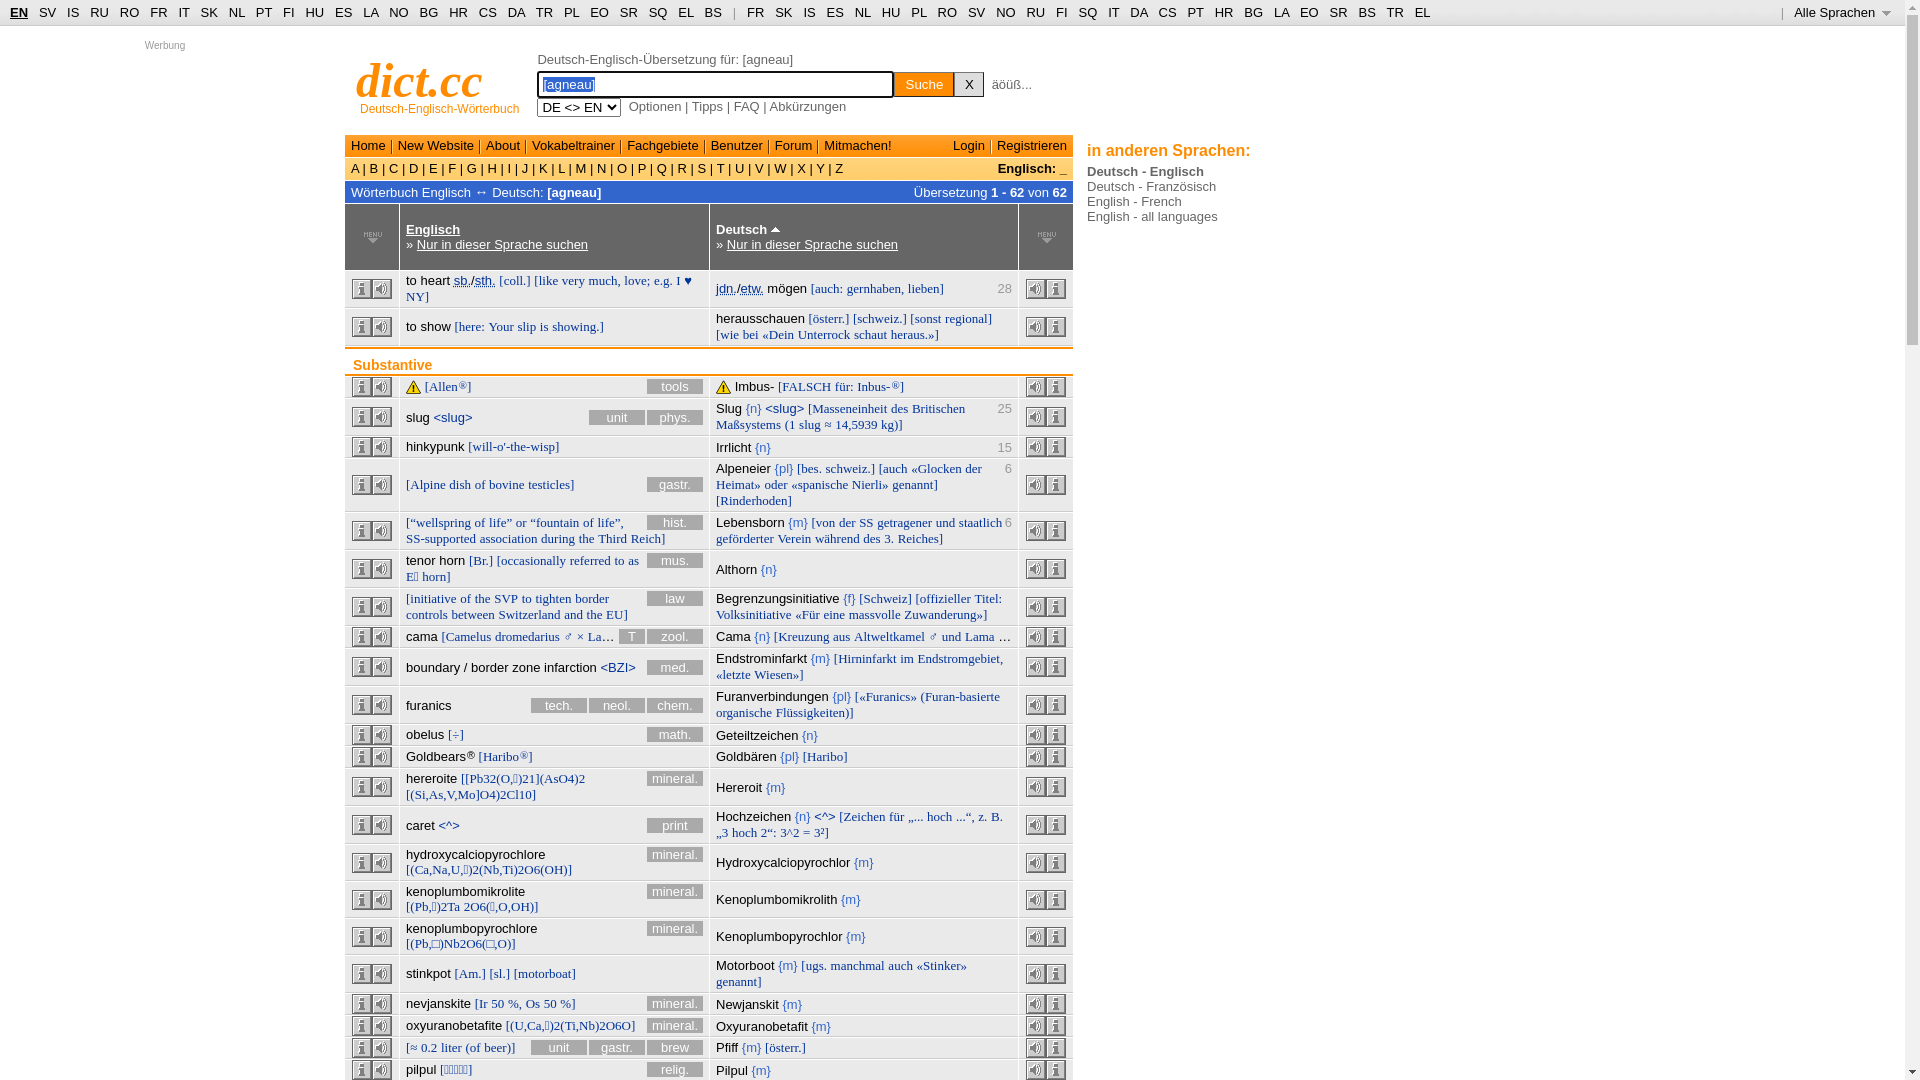 Image resolution: width=1920 pixels, height=1080 pixels. Describe the element at coordinates (755, 386) in the screenshot. I see `Imbus-` at that location.